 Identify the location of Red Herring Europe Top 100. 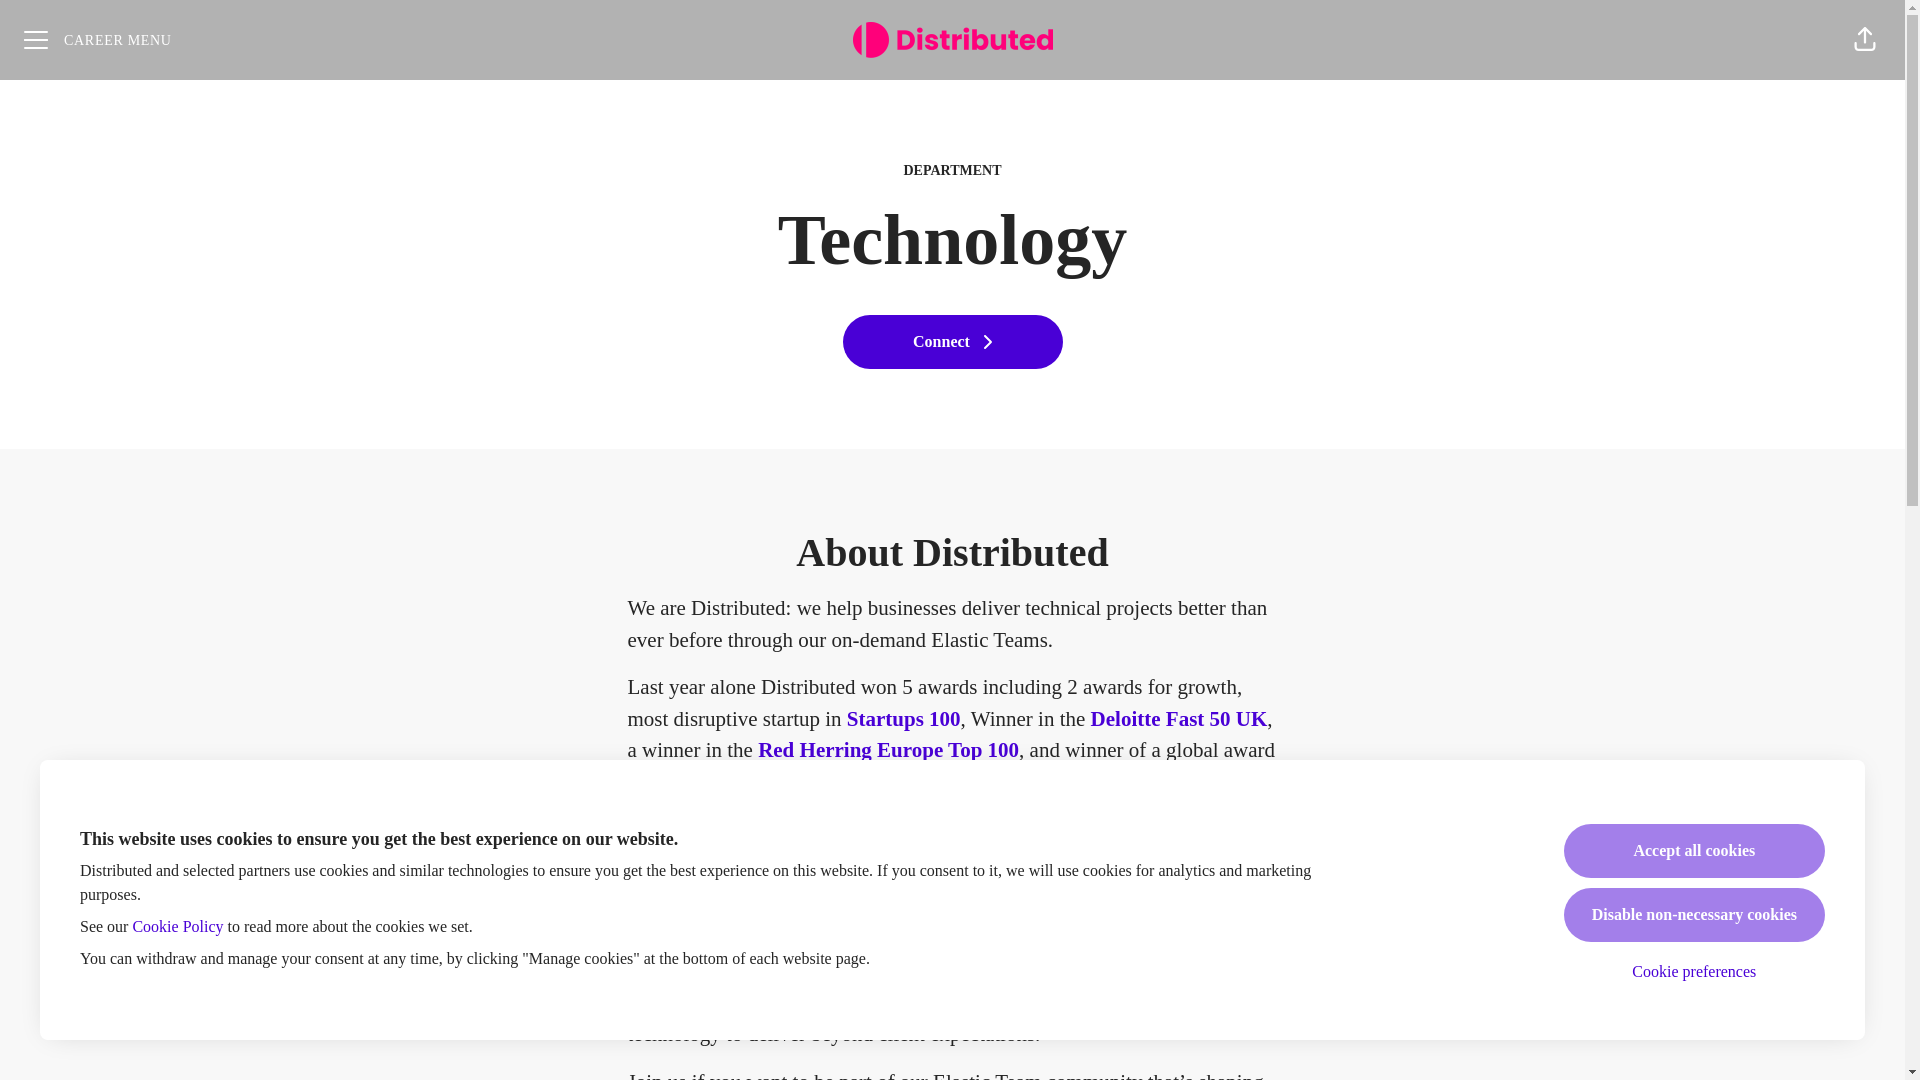
(888, 750).